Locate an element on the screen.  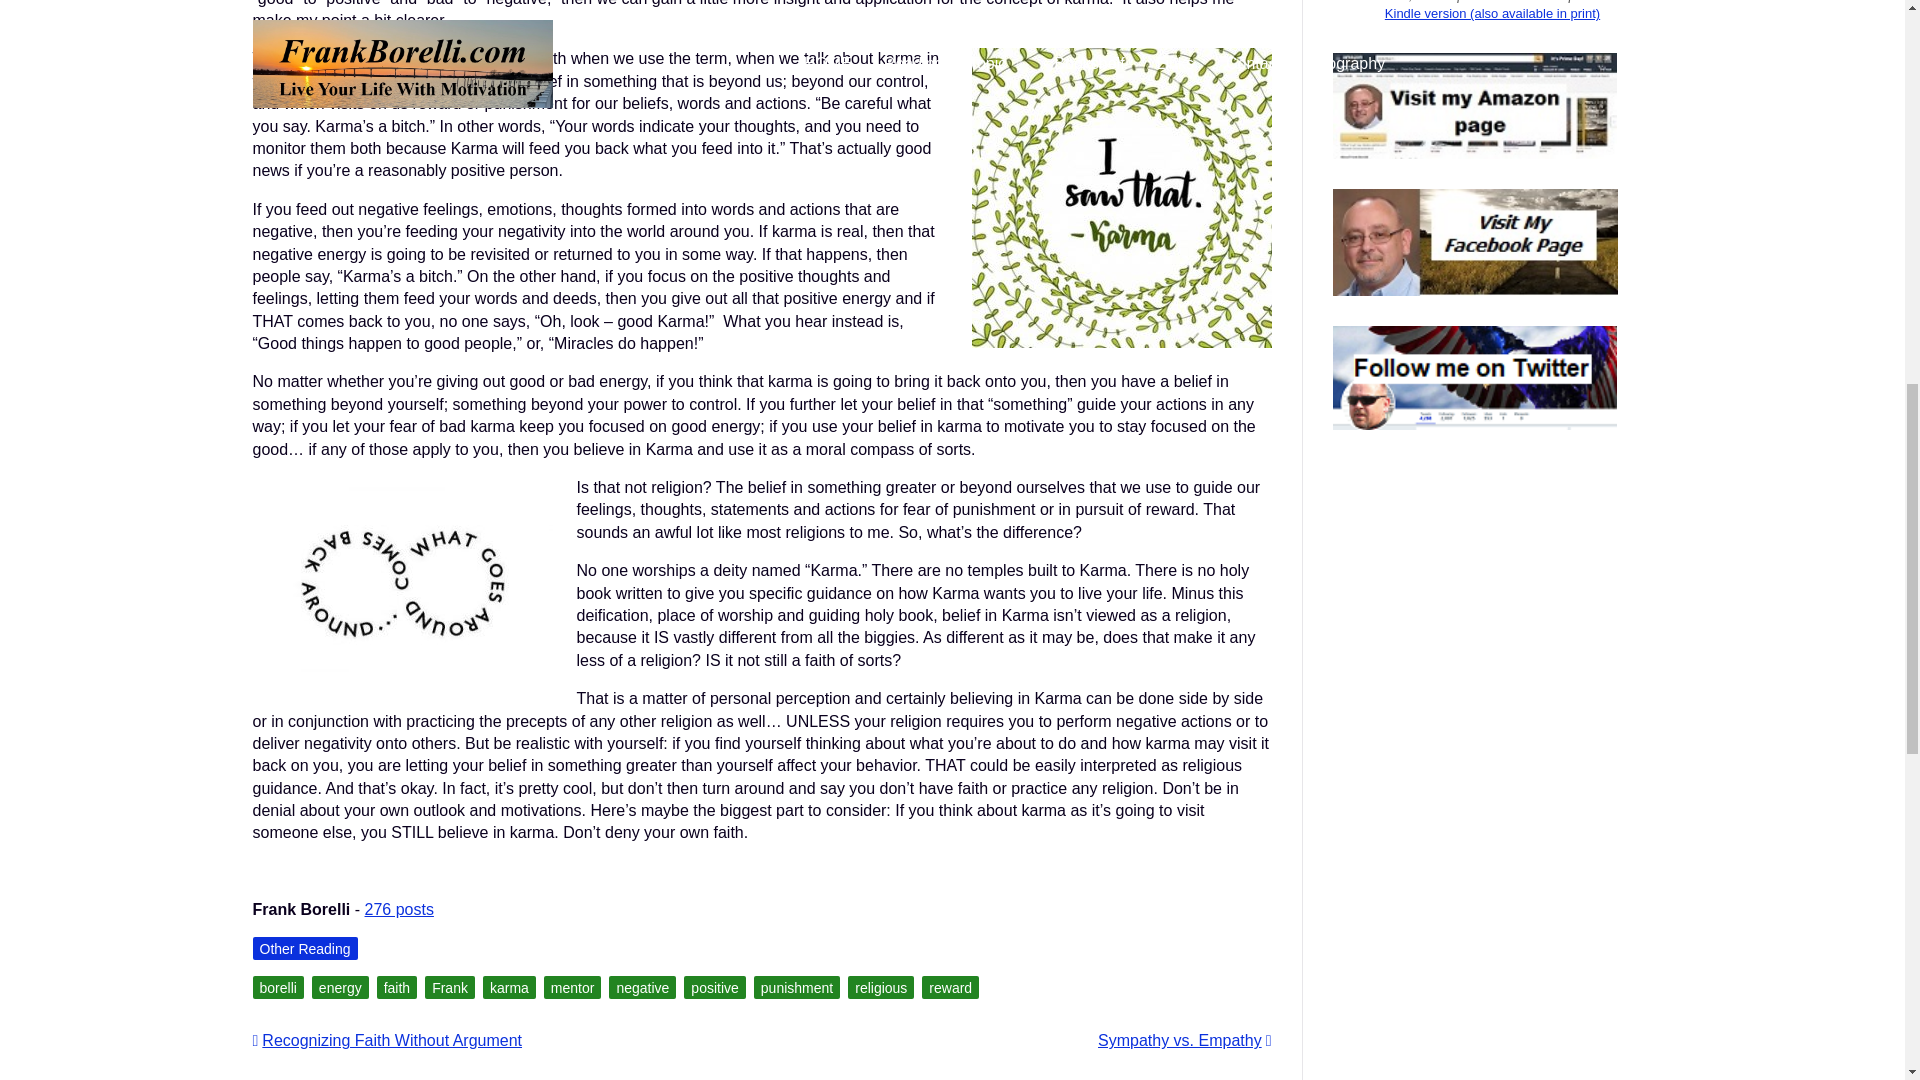
karma is located at coordinates (509, 988).